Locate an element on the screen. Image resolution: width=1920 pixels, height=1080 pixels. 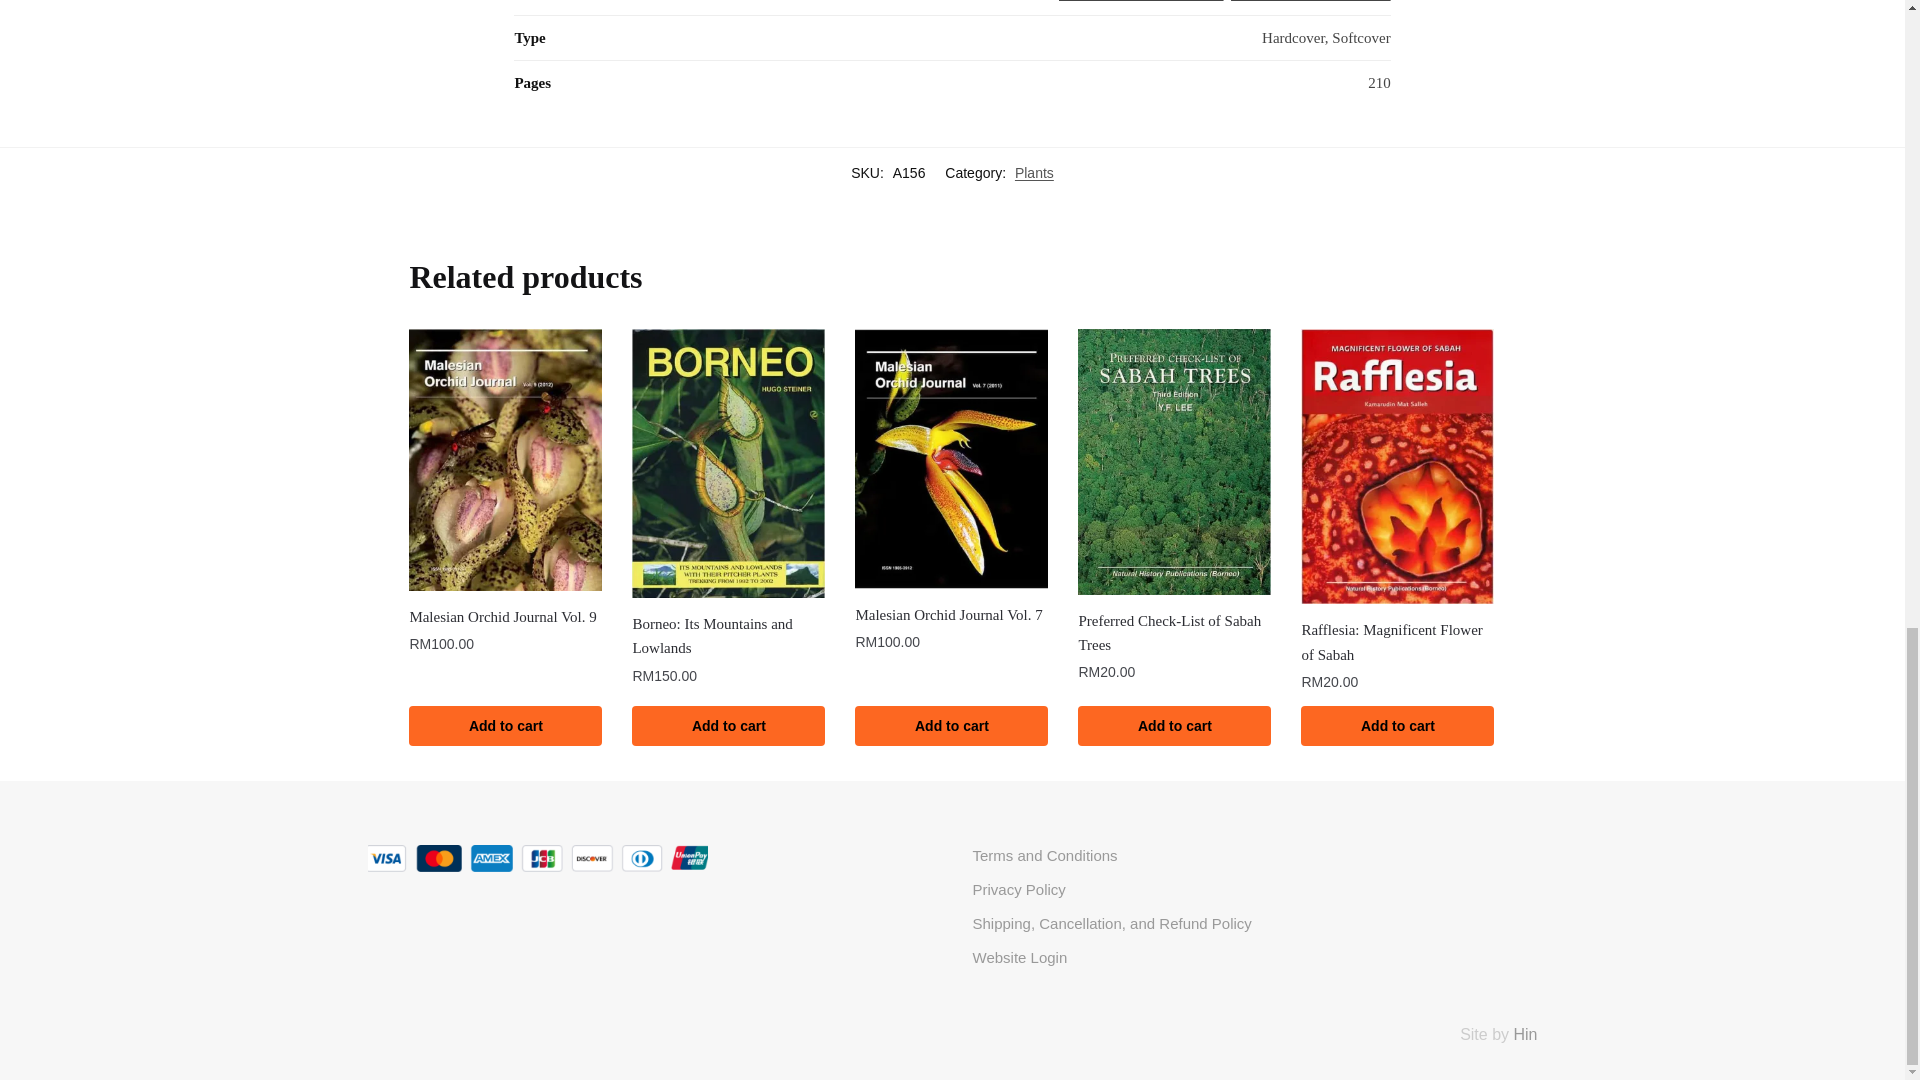
Hin Design is located at coordinates (1524, 1034).